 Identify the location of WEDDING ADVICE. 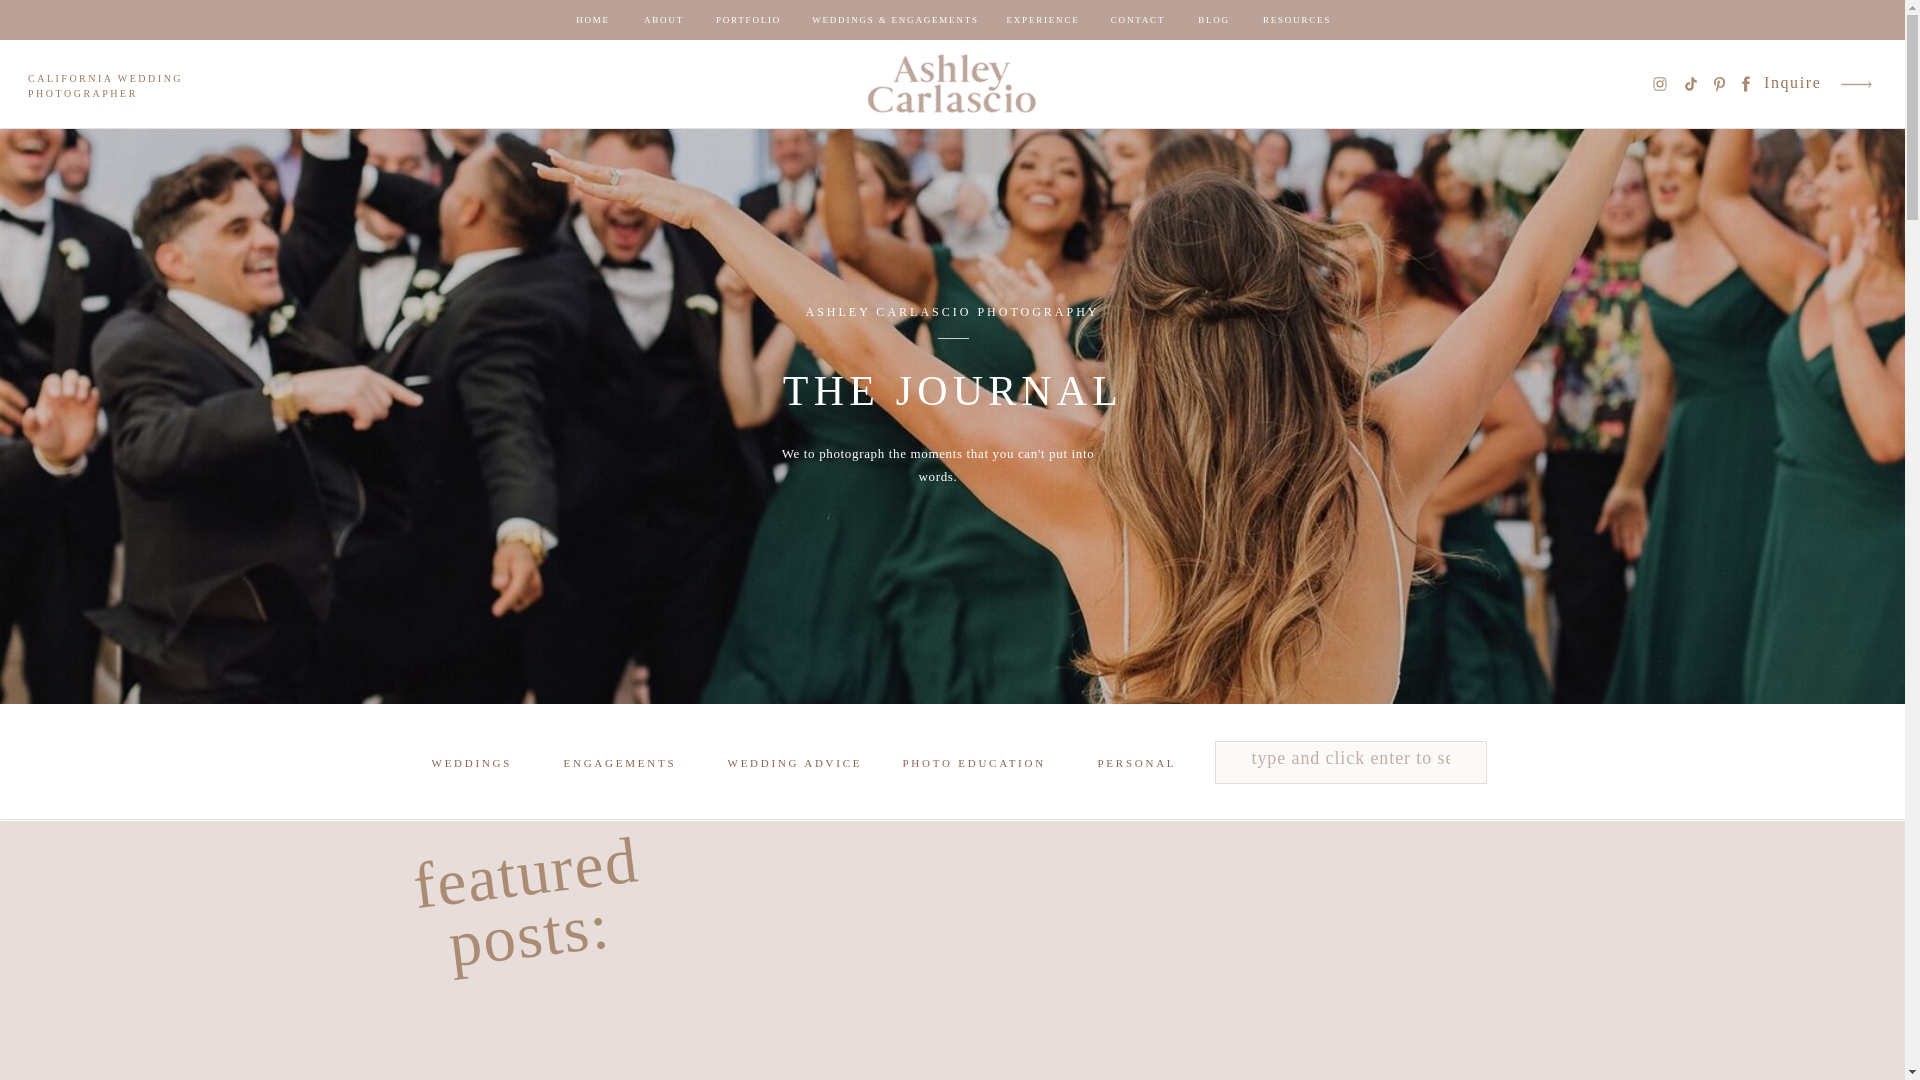
(798, 765).